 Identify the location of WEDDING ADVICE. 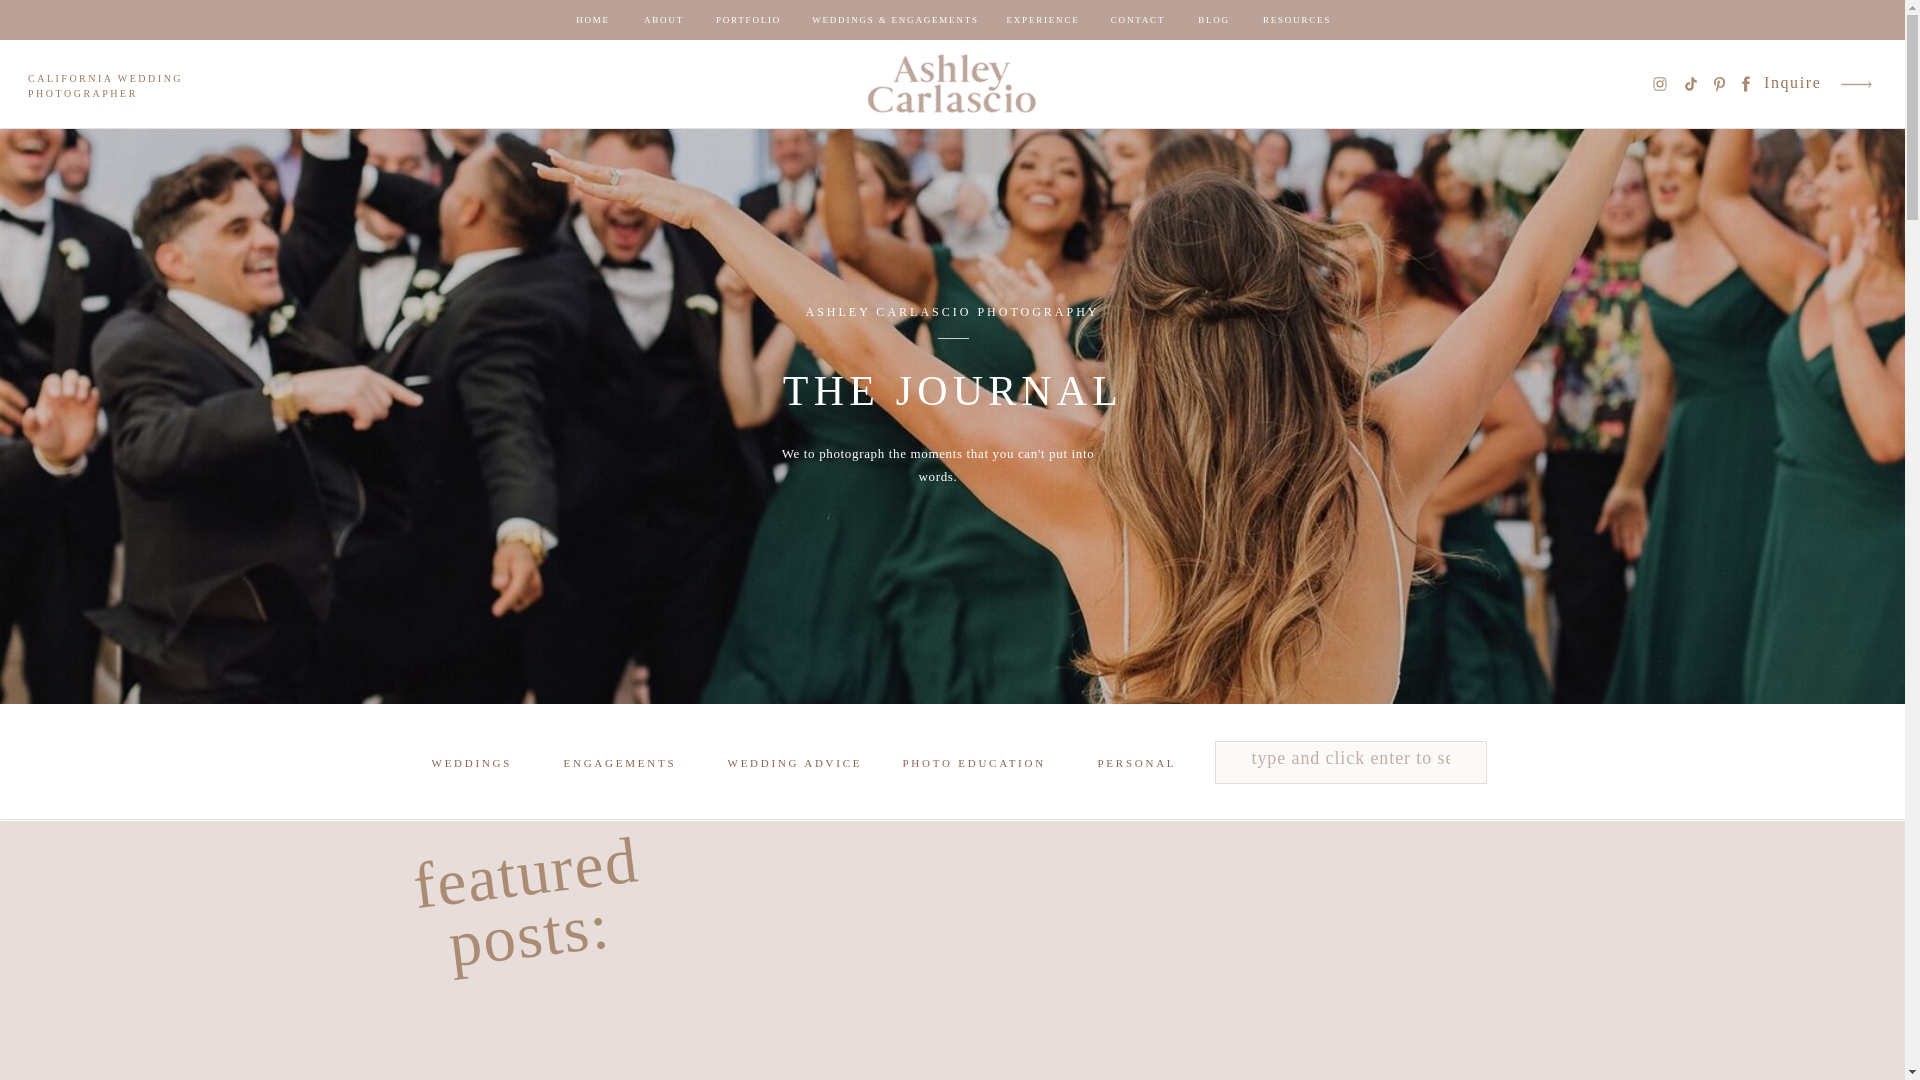
(798, 765).